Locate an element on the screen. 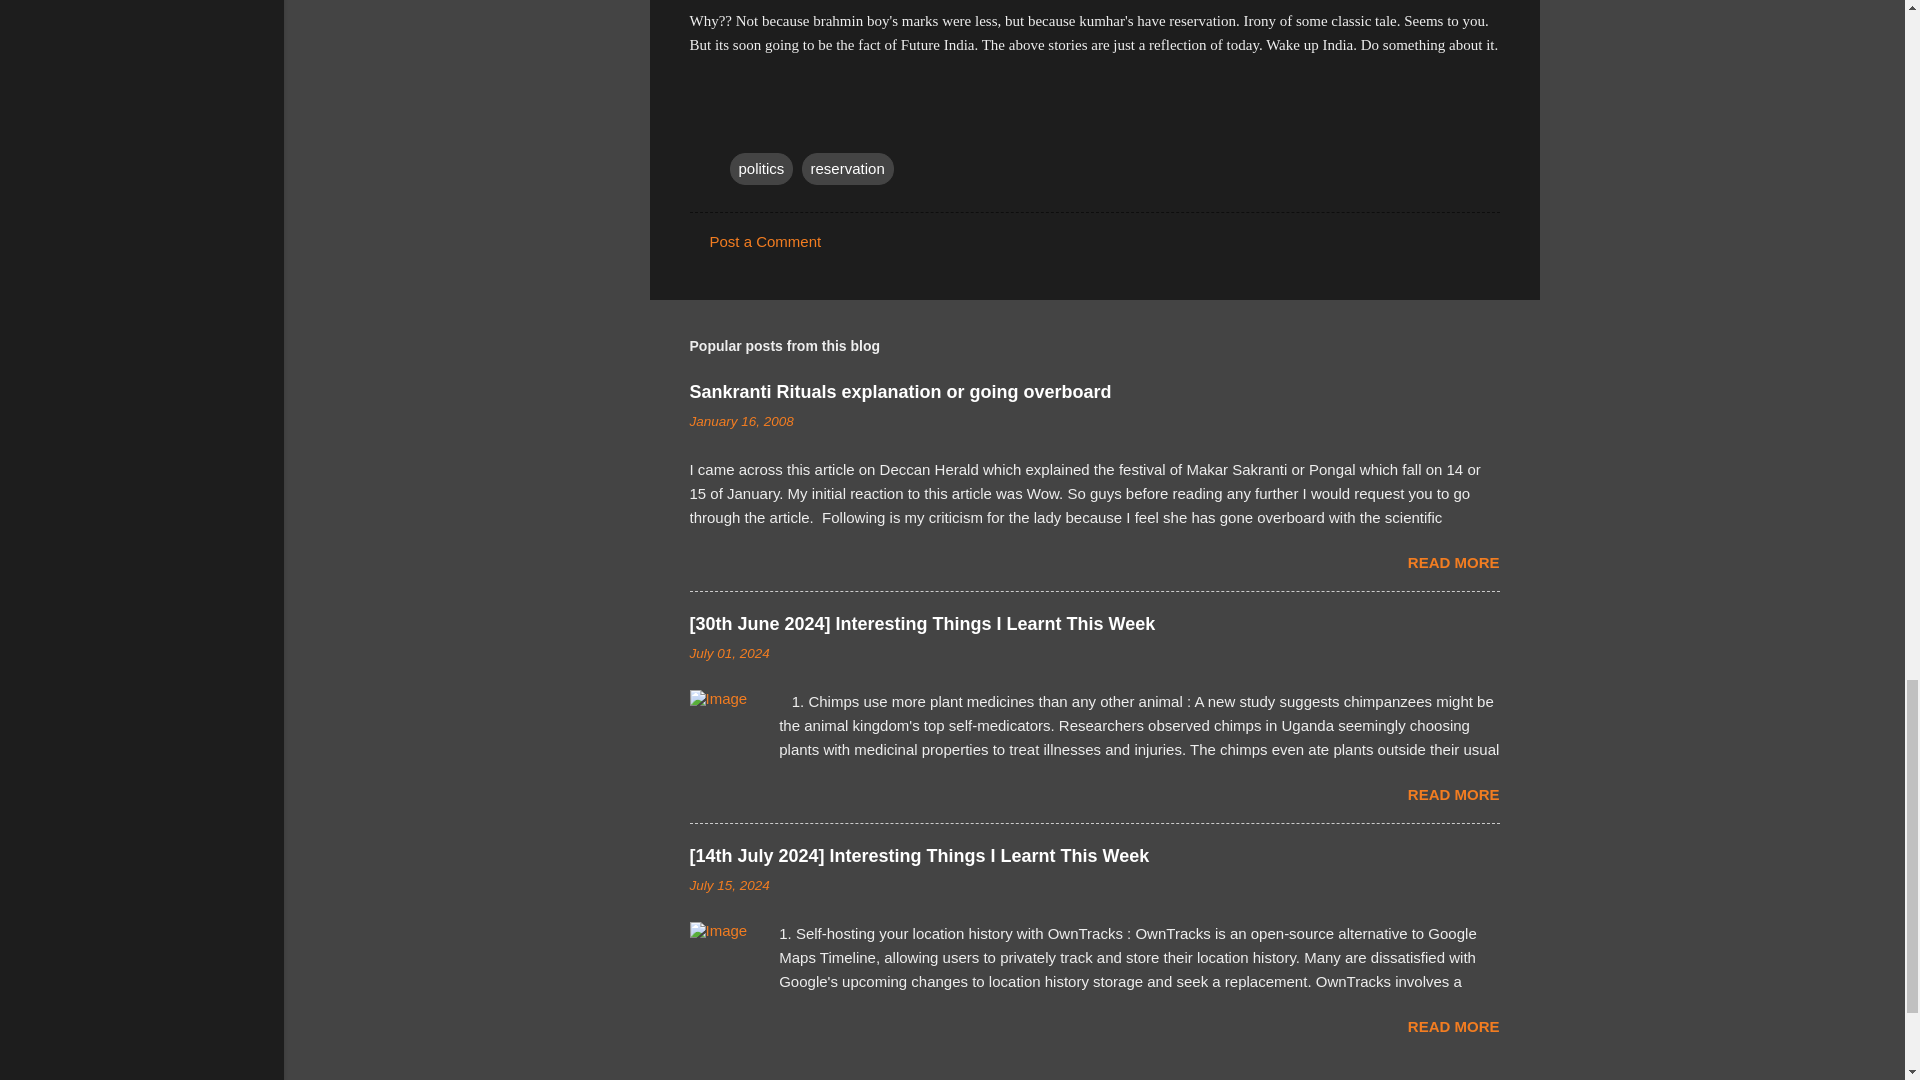  Sankranti Rituals explanation or going overboard is located at coordinates (900, 392).